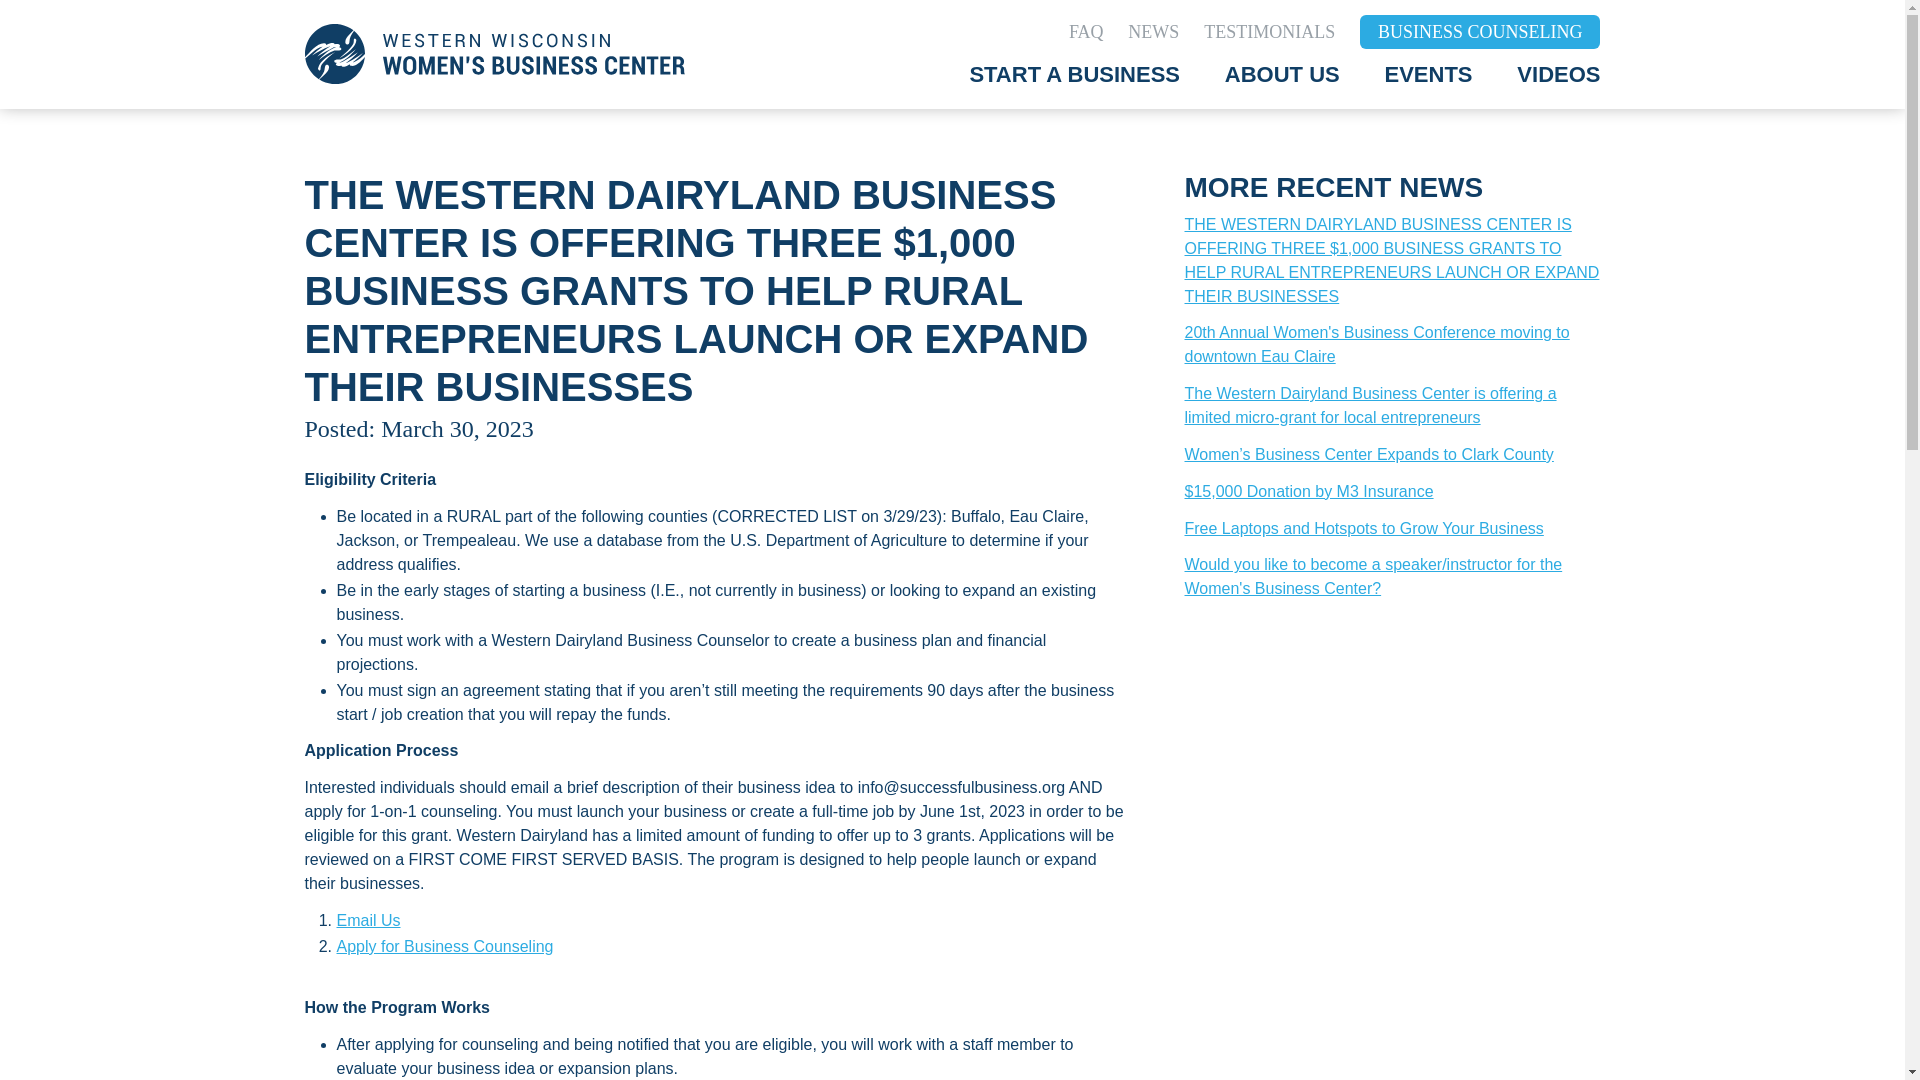  I want to click on START A BUSINESS, so click(1074, 74).